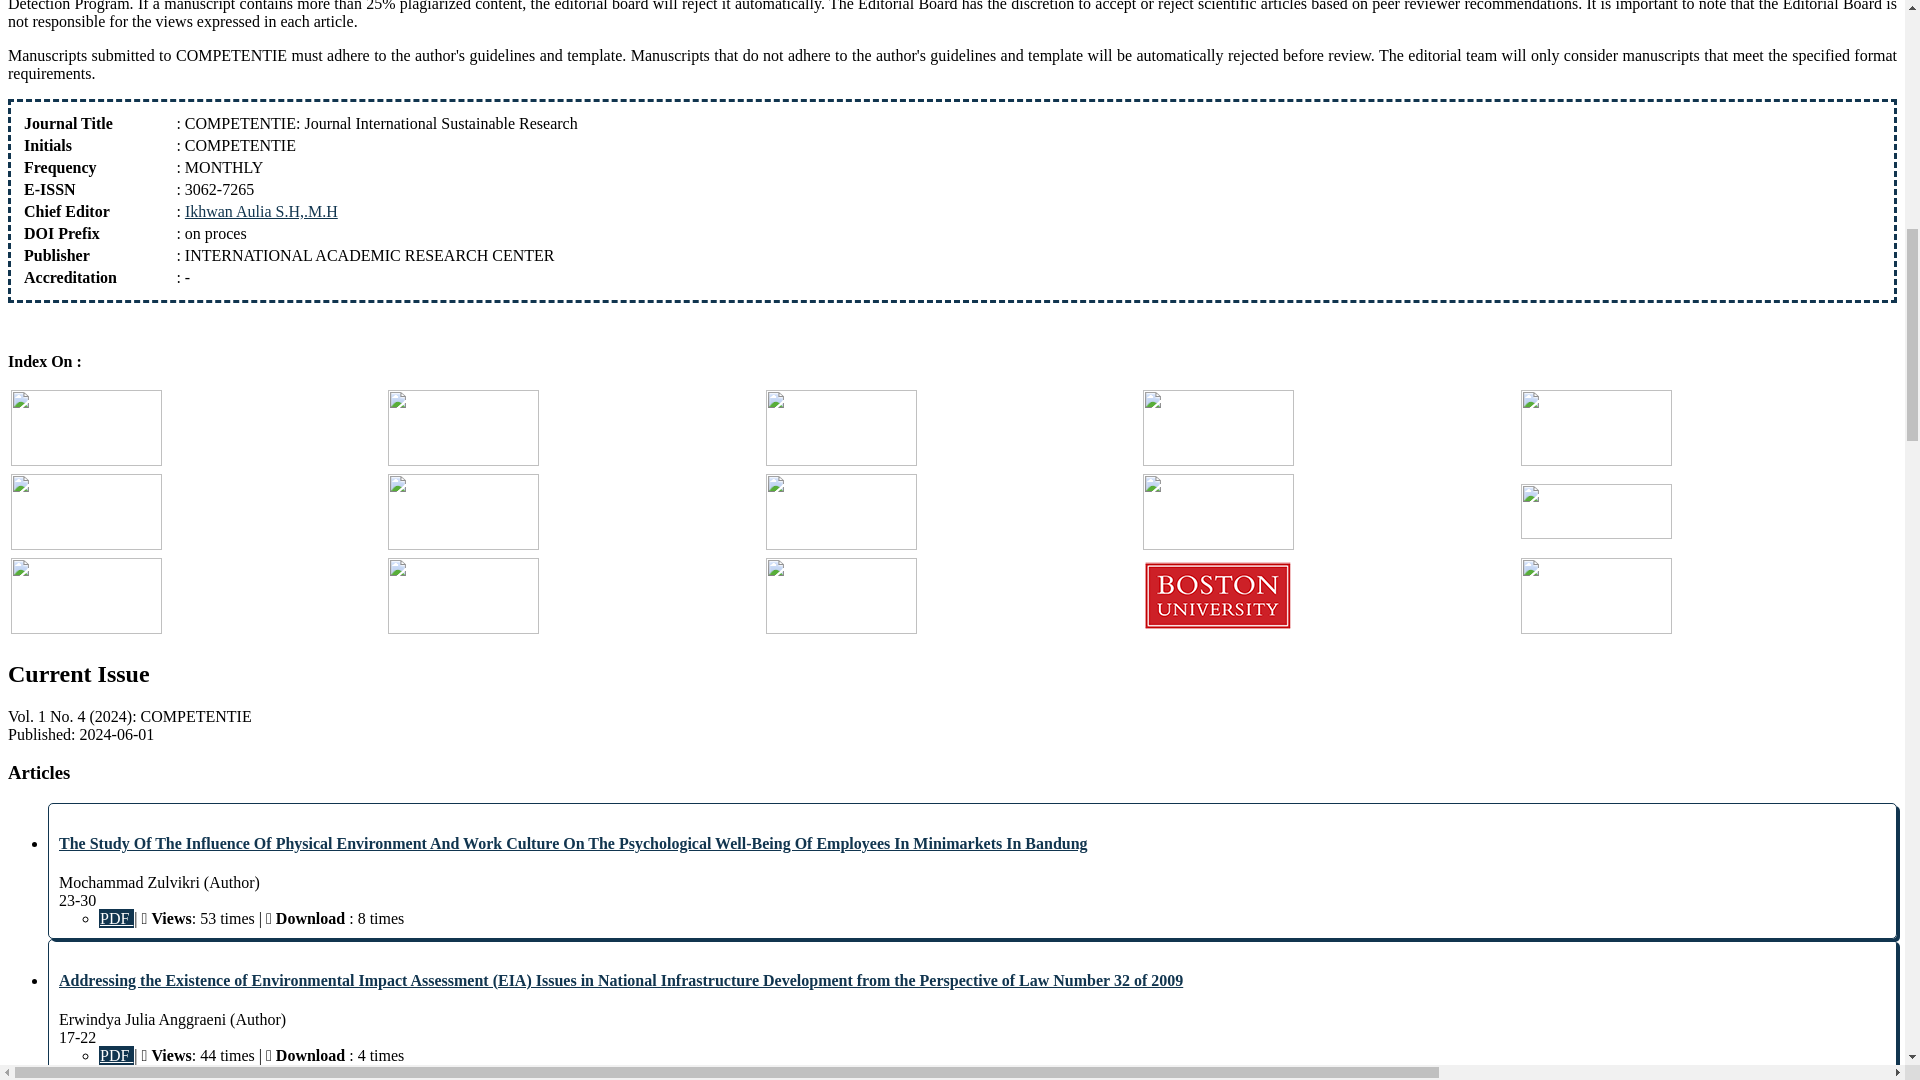  What do you see at coordinates (260, 212) in the screenshot?
I see `Ikhwan Aulia S.H,.M.H` at bounding box center [260, 212].